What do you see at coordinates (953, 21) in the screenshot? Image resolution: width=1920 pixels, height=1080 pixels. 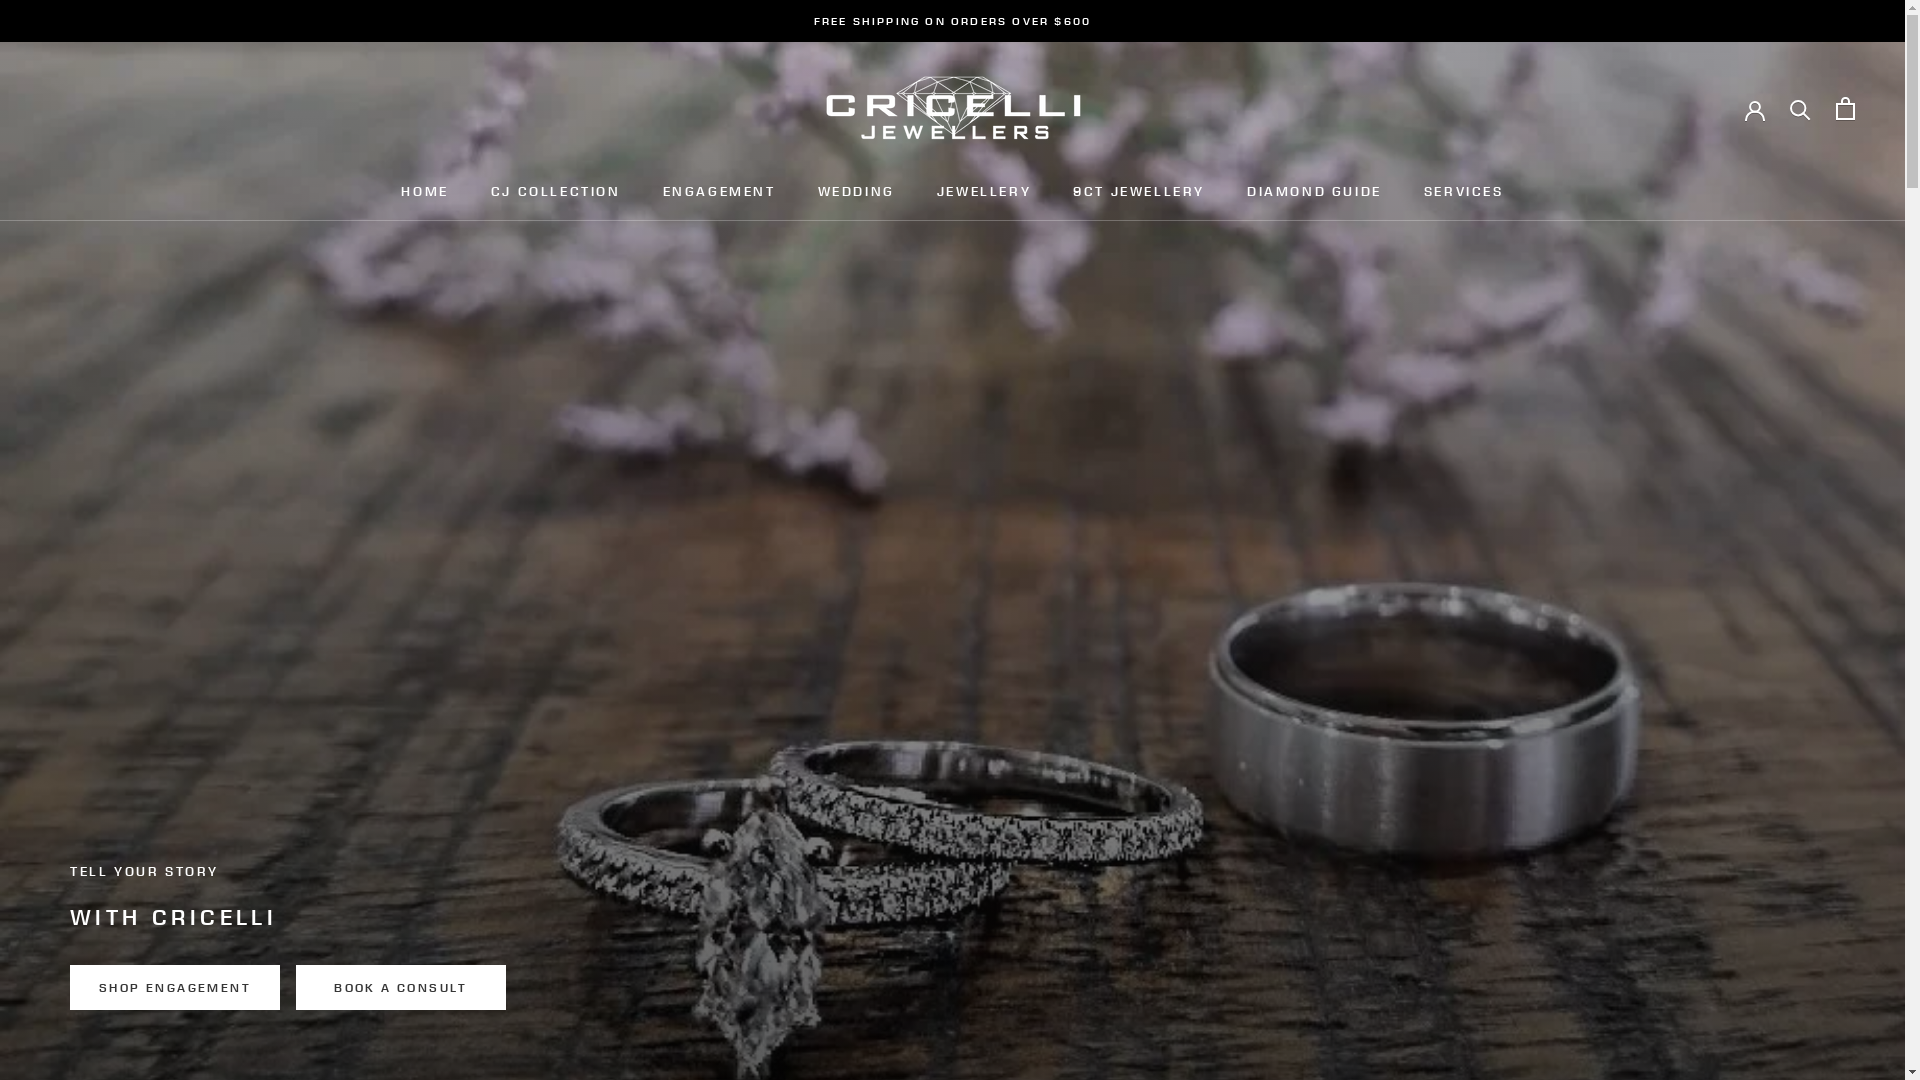 I see `FREE SHIPPING ON ORDERS OVER $600` at bounding box center [953, 21].